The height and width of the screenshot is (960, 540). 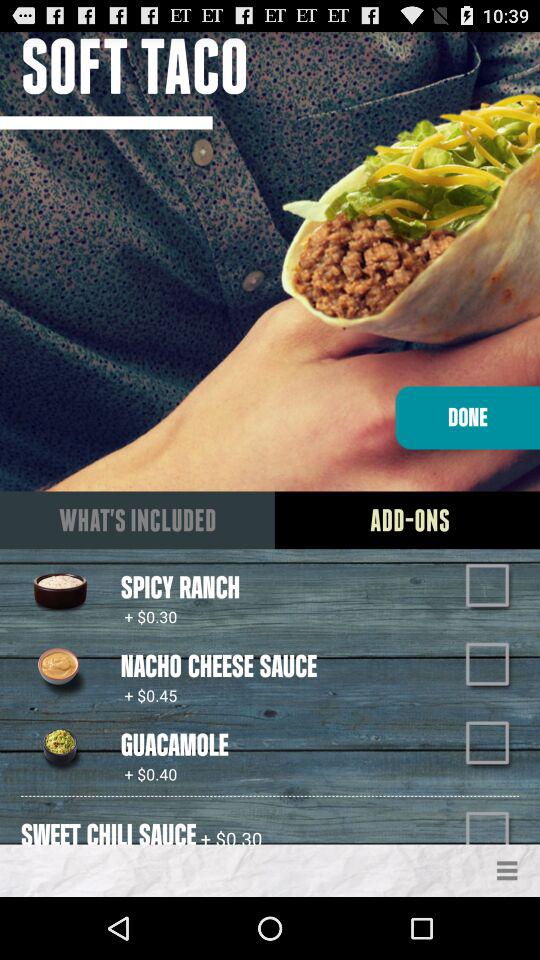 I want to click on click on the button at bottom of the page, so click(x=508, y=870).